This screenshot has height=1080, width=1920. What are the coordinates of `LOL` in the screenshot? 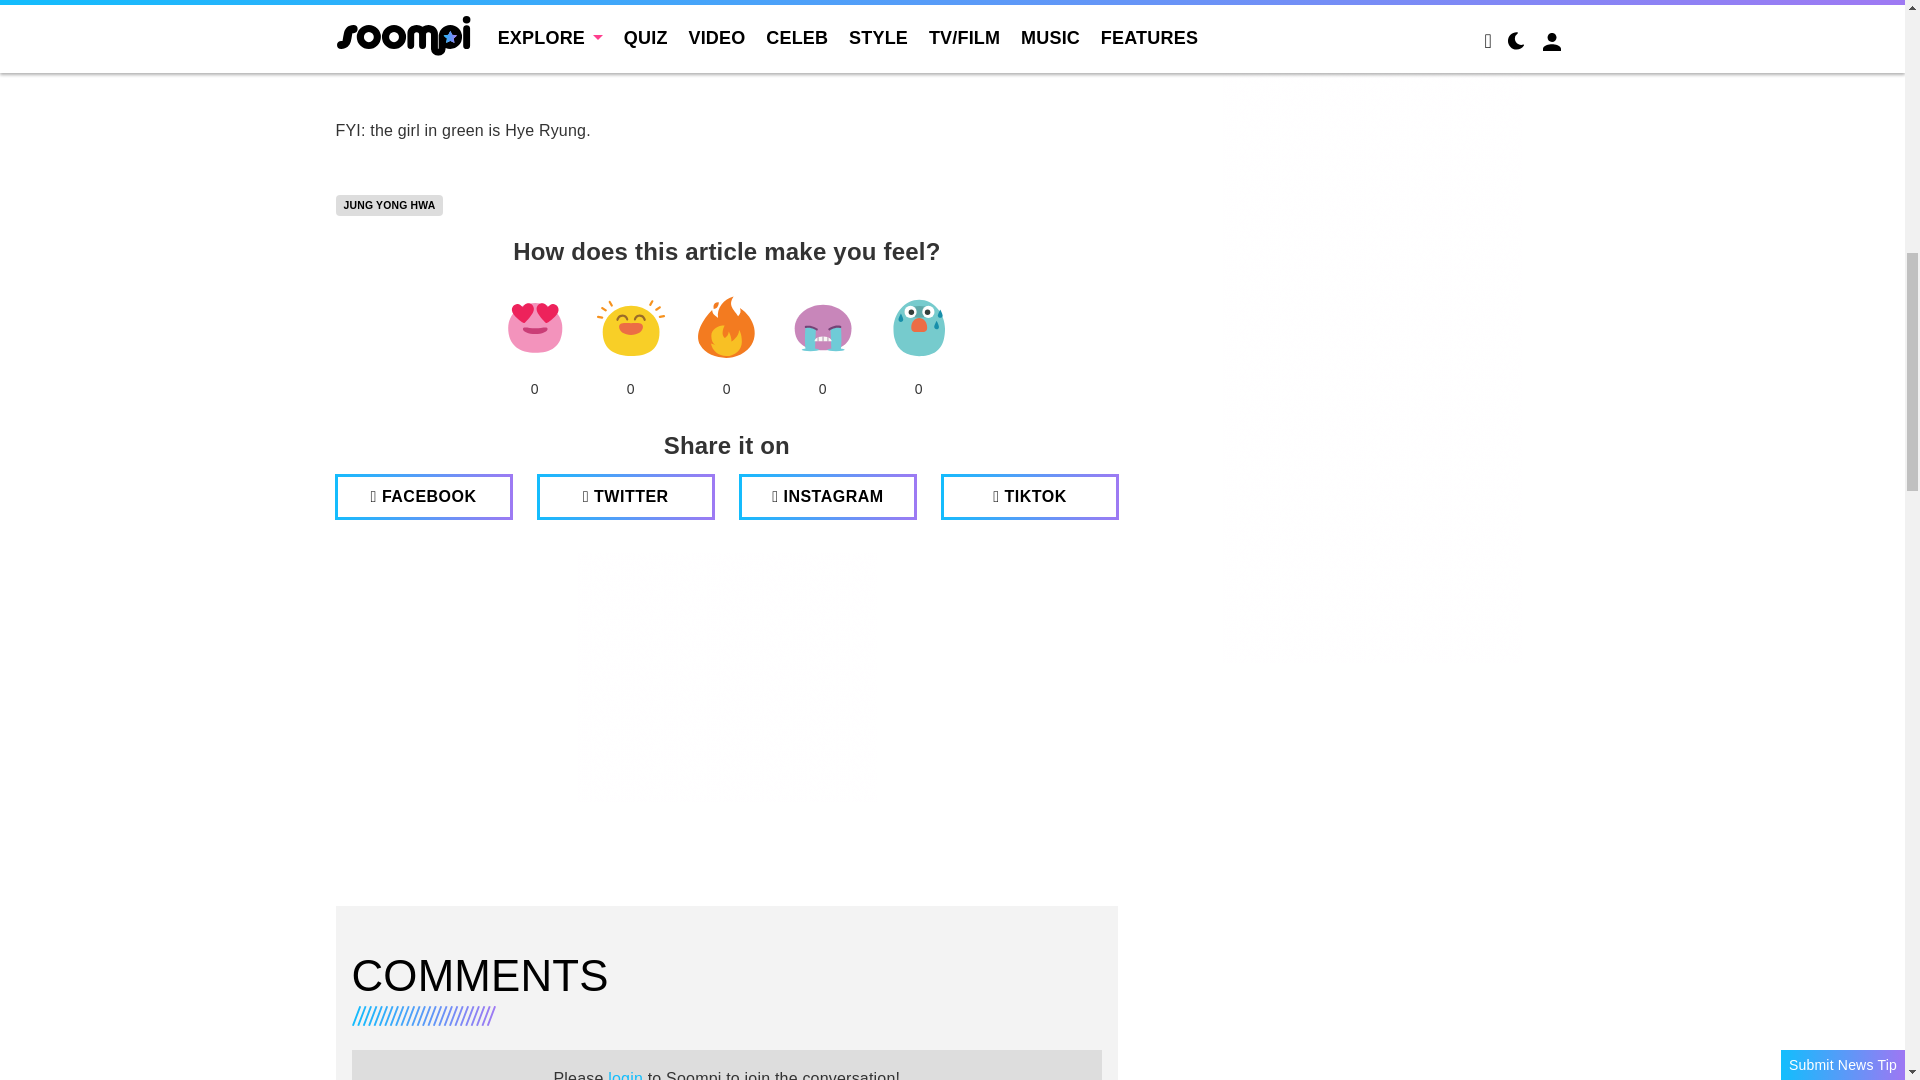 It's located at (630, 328).